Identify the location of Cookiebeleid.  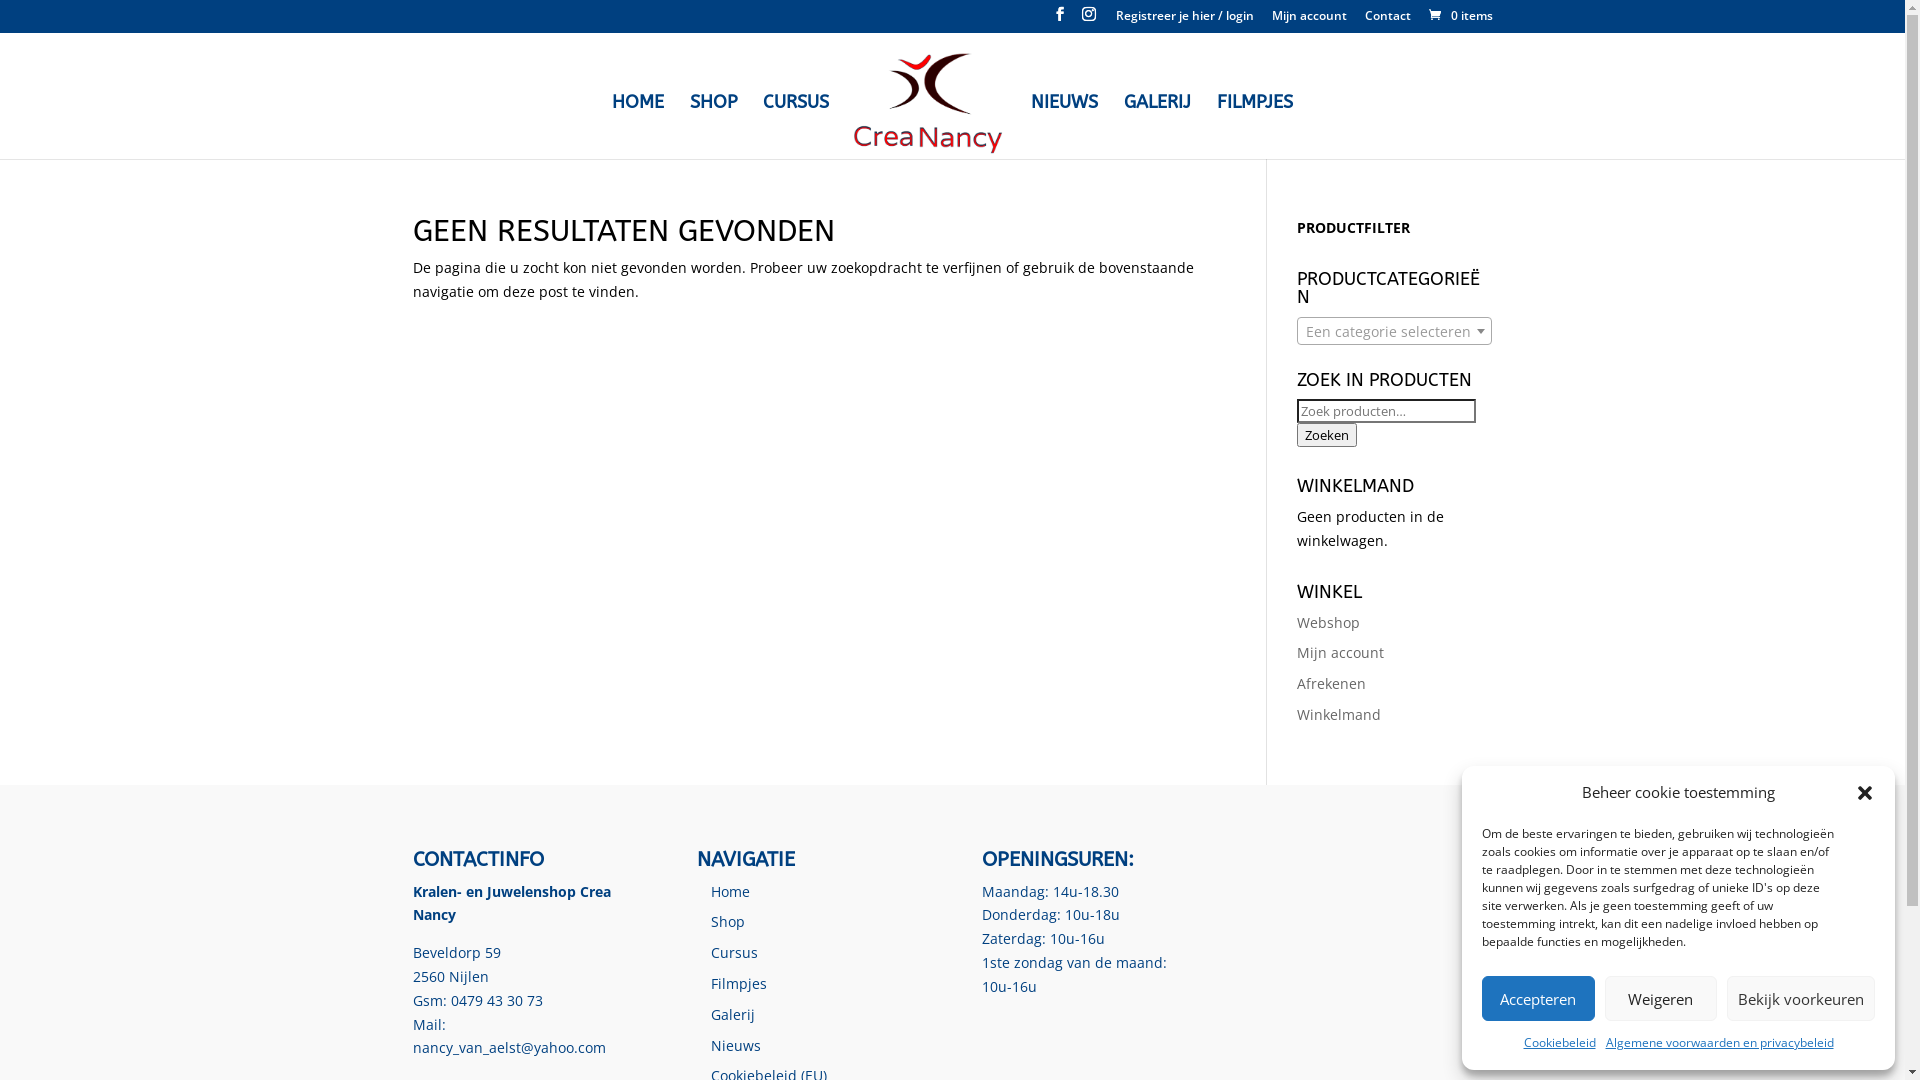
(1560, 1043).